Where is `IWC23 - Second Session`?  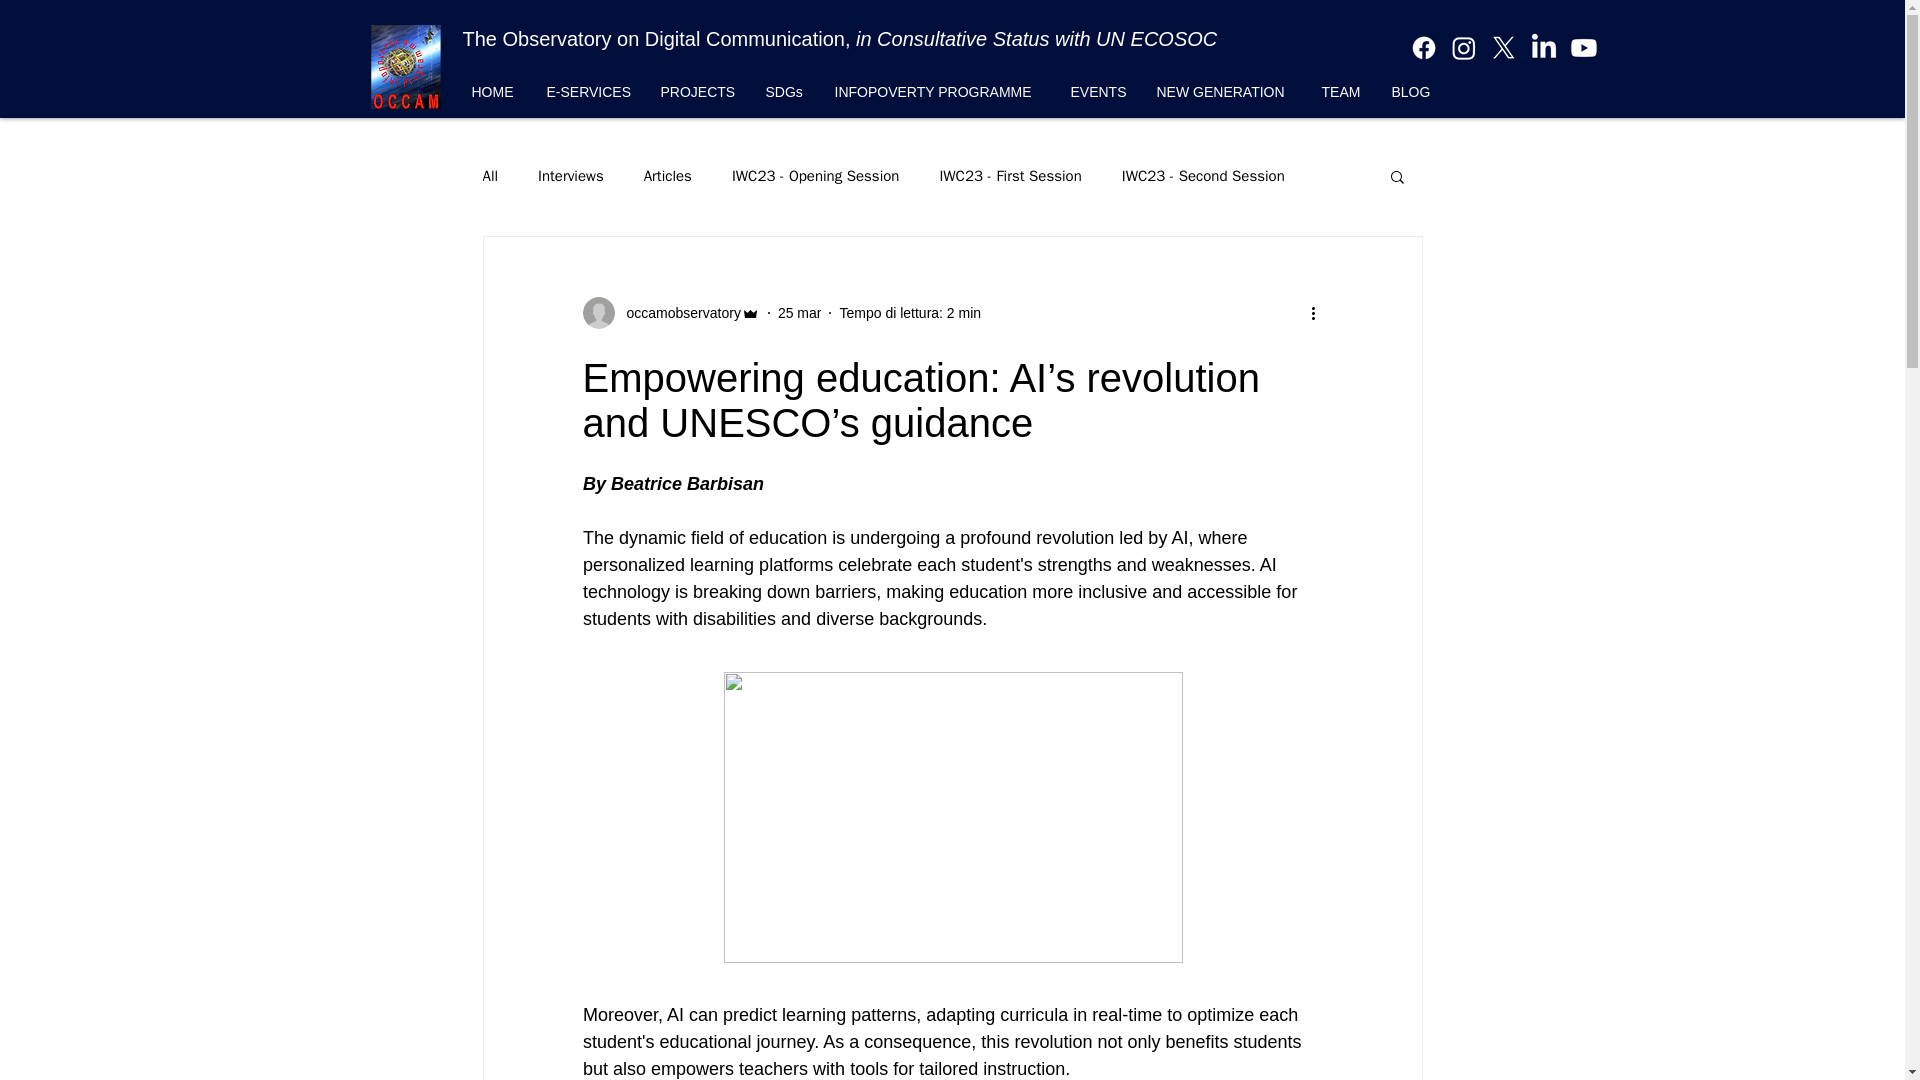
IWC23 - Second Session is located at coordinates (1202, 175).